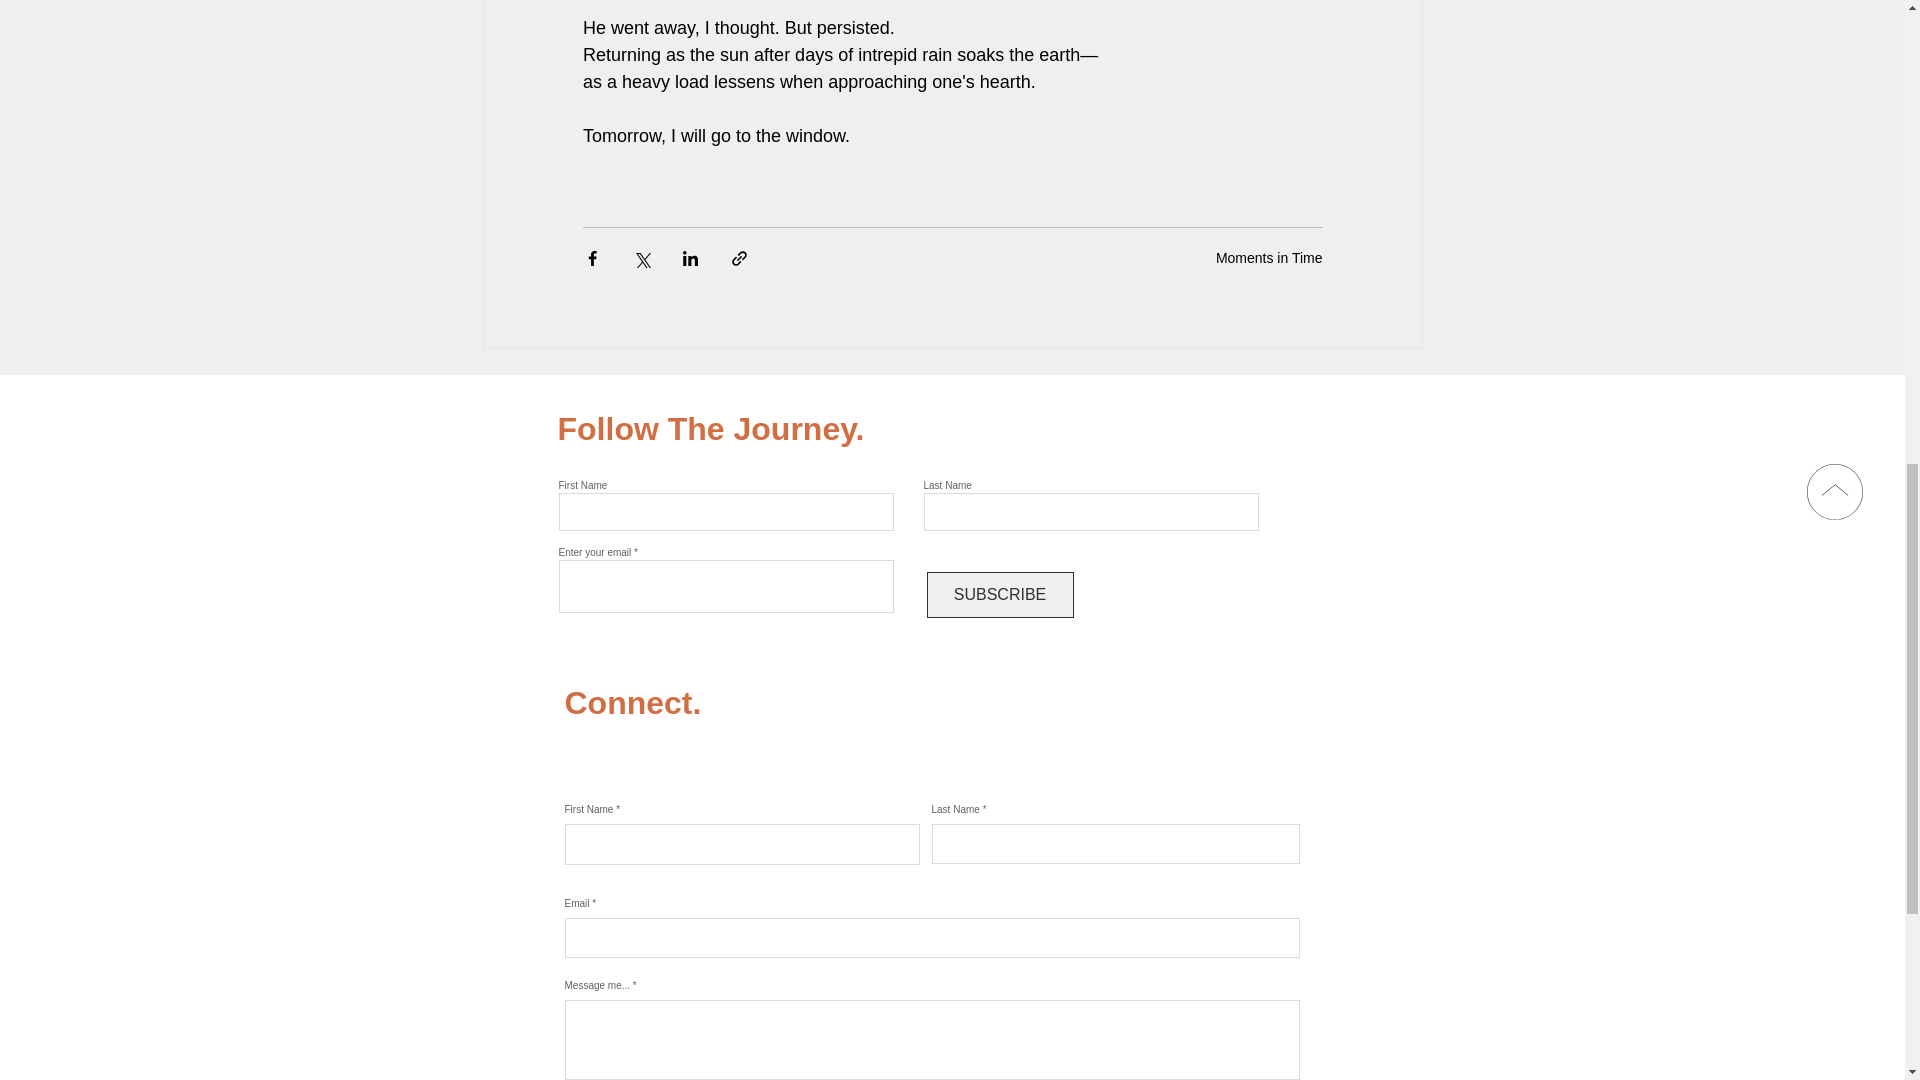  Describe the element at coordinates (1268, 257) in the screenshot. I see `Moments in Time` at that location.